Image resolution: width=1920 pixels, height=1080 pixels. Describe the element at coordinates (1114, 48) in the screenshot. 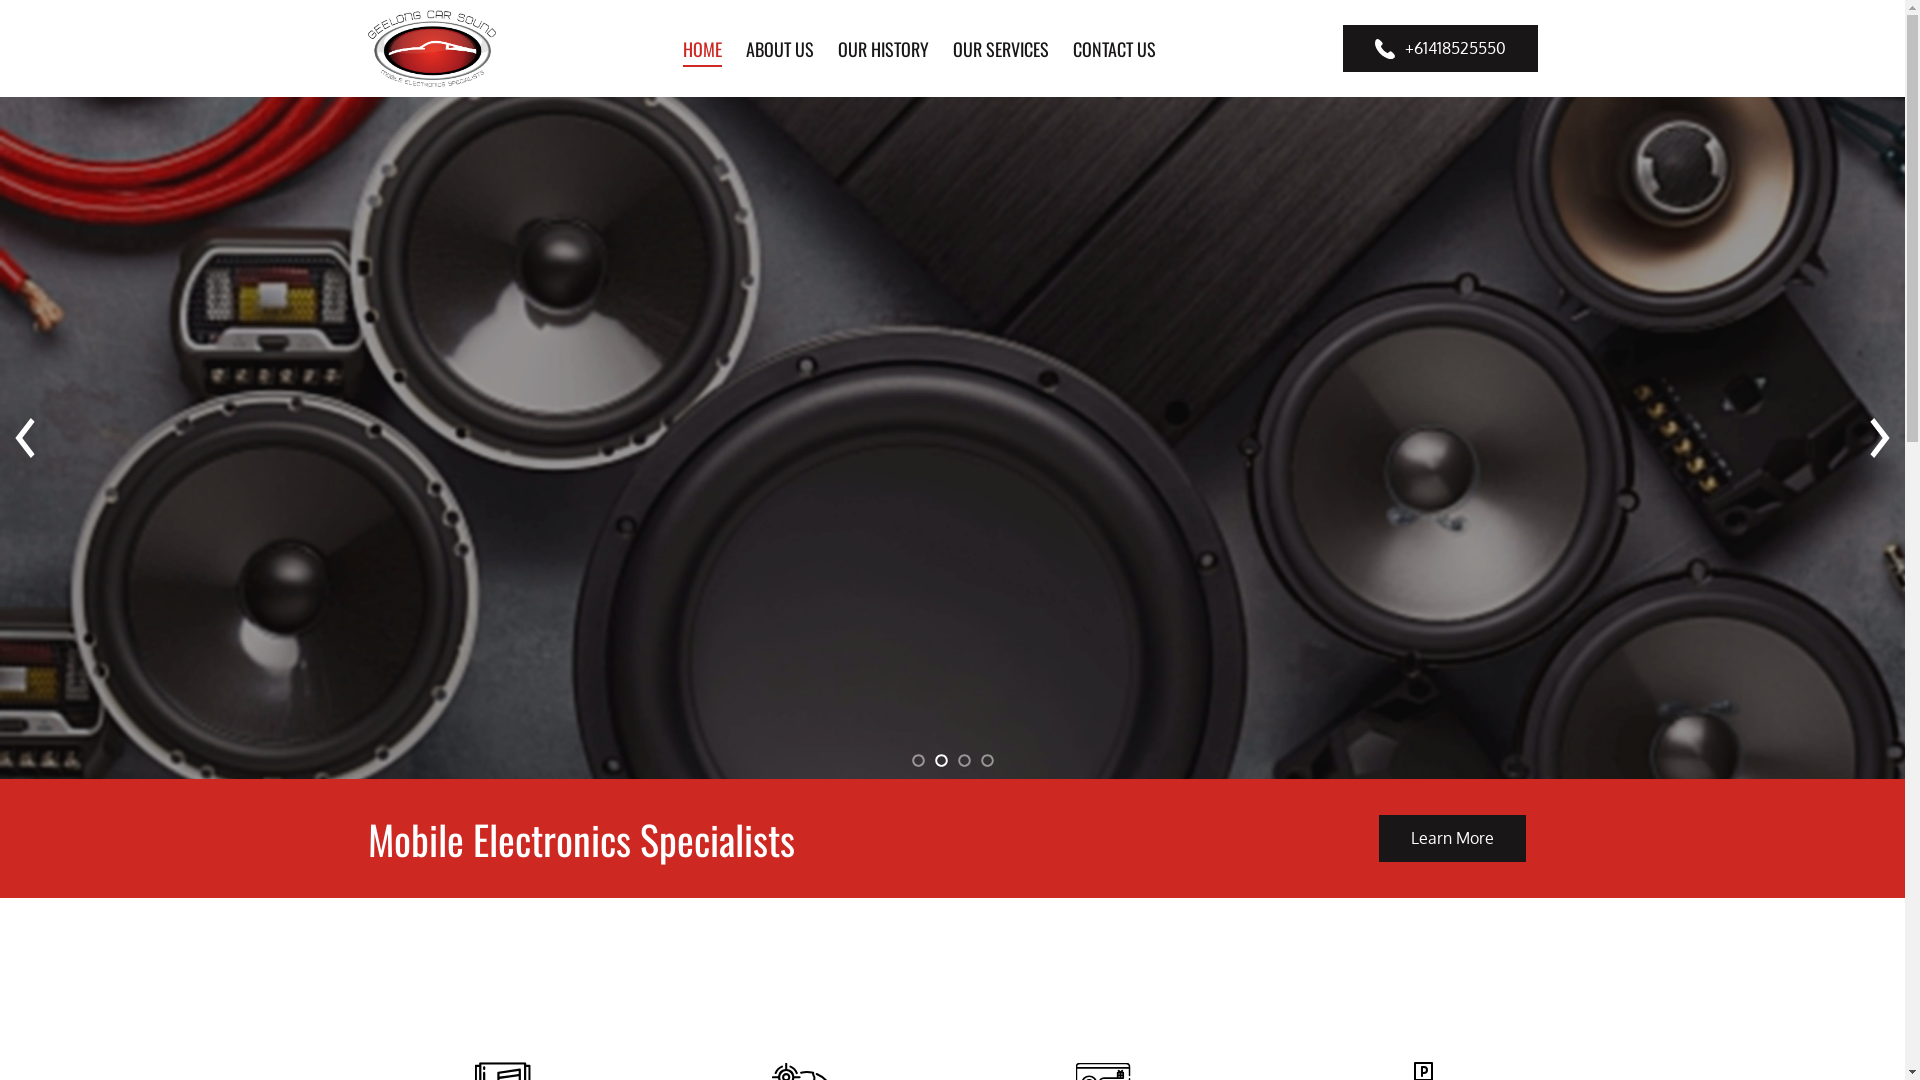

I see `CONTACT US` at that location.